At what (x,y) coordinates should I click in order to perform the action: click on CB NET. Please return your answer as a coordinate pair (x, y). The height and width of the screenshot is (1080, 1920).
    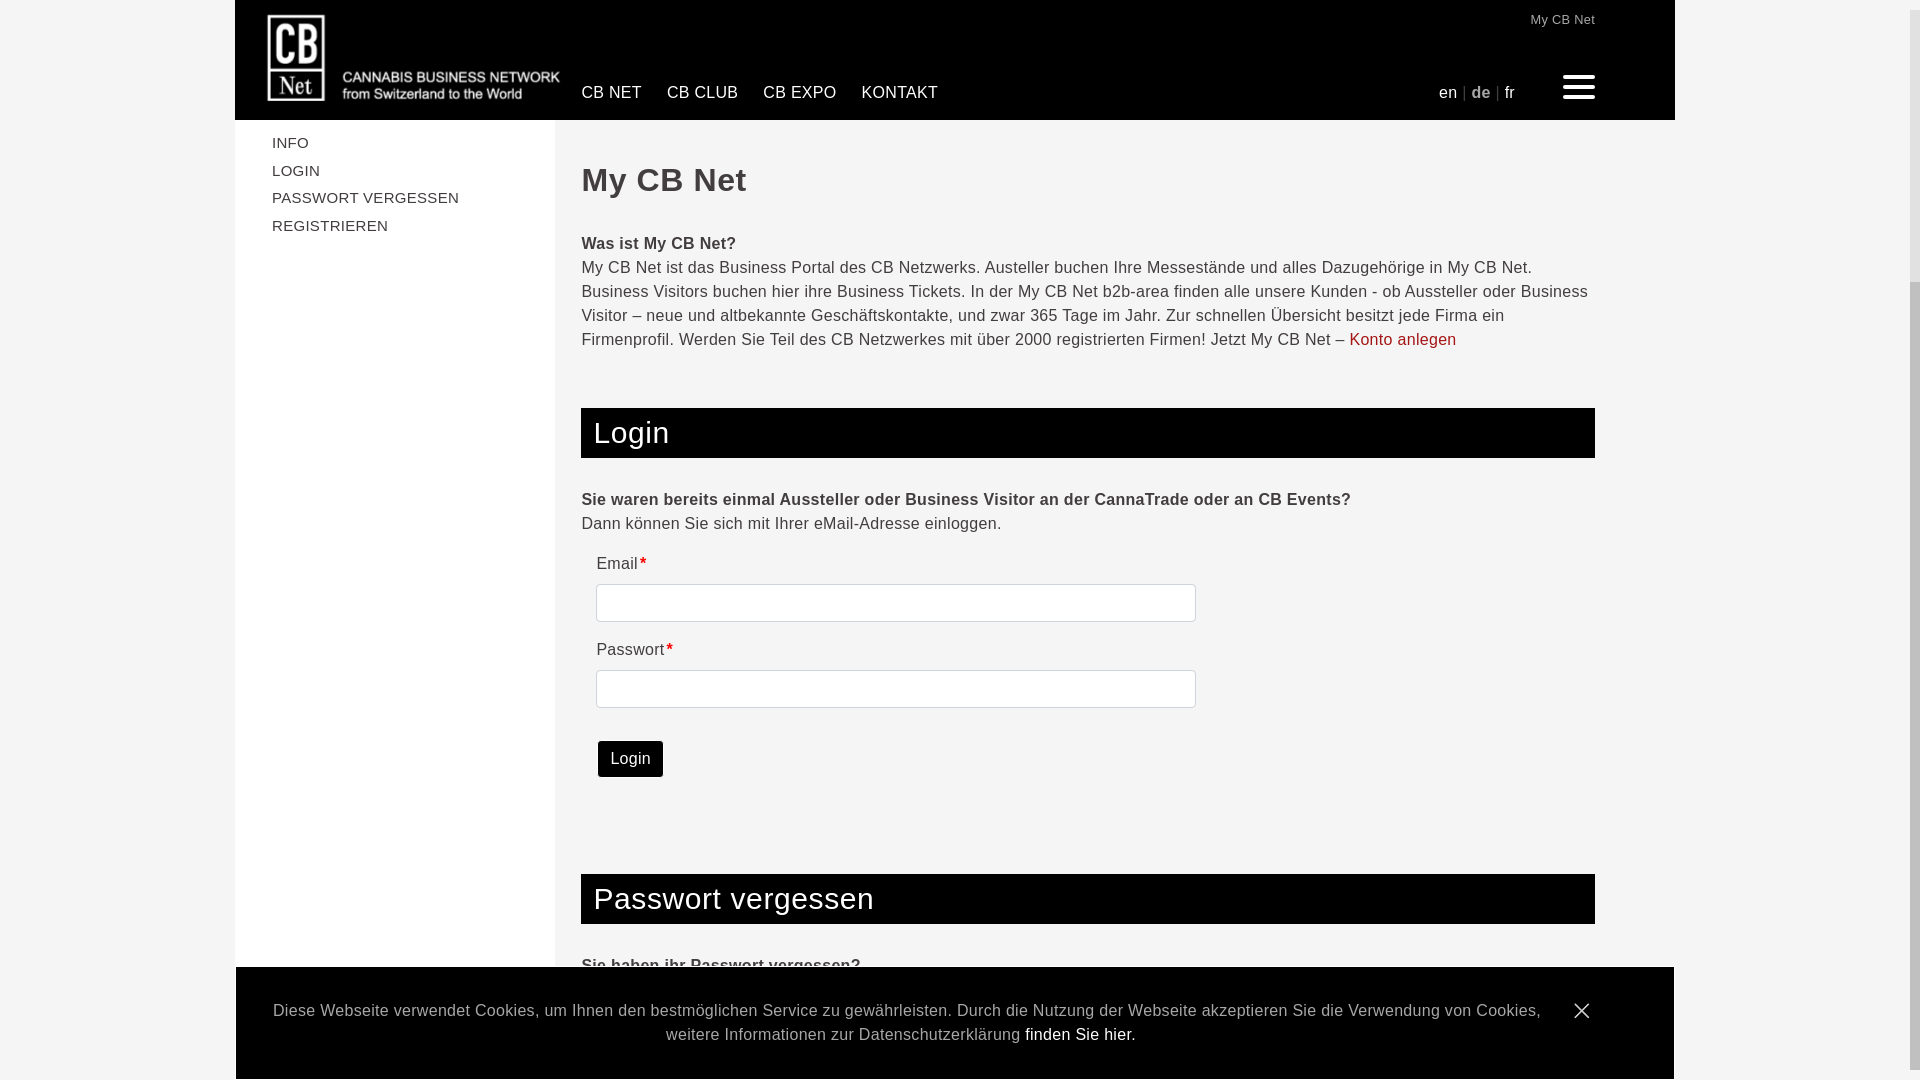
    Looking at the image, I should click on (624, 93).